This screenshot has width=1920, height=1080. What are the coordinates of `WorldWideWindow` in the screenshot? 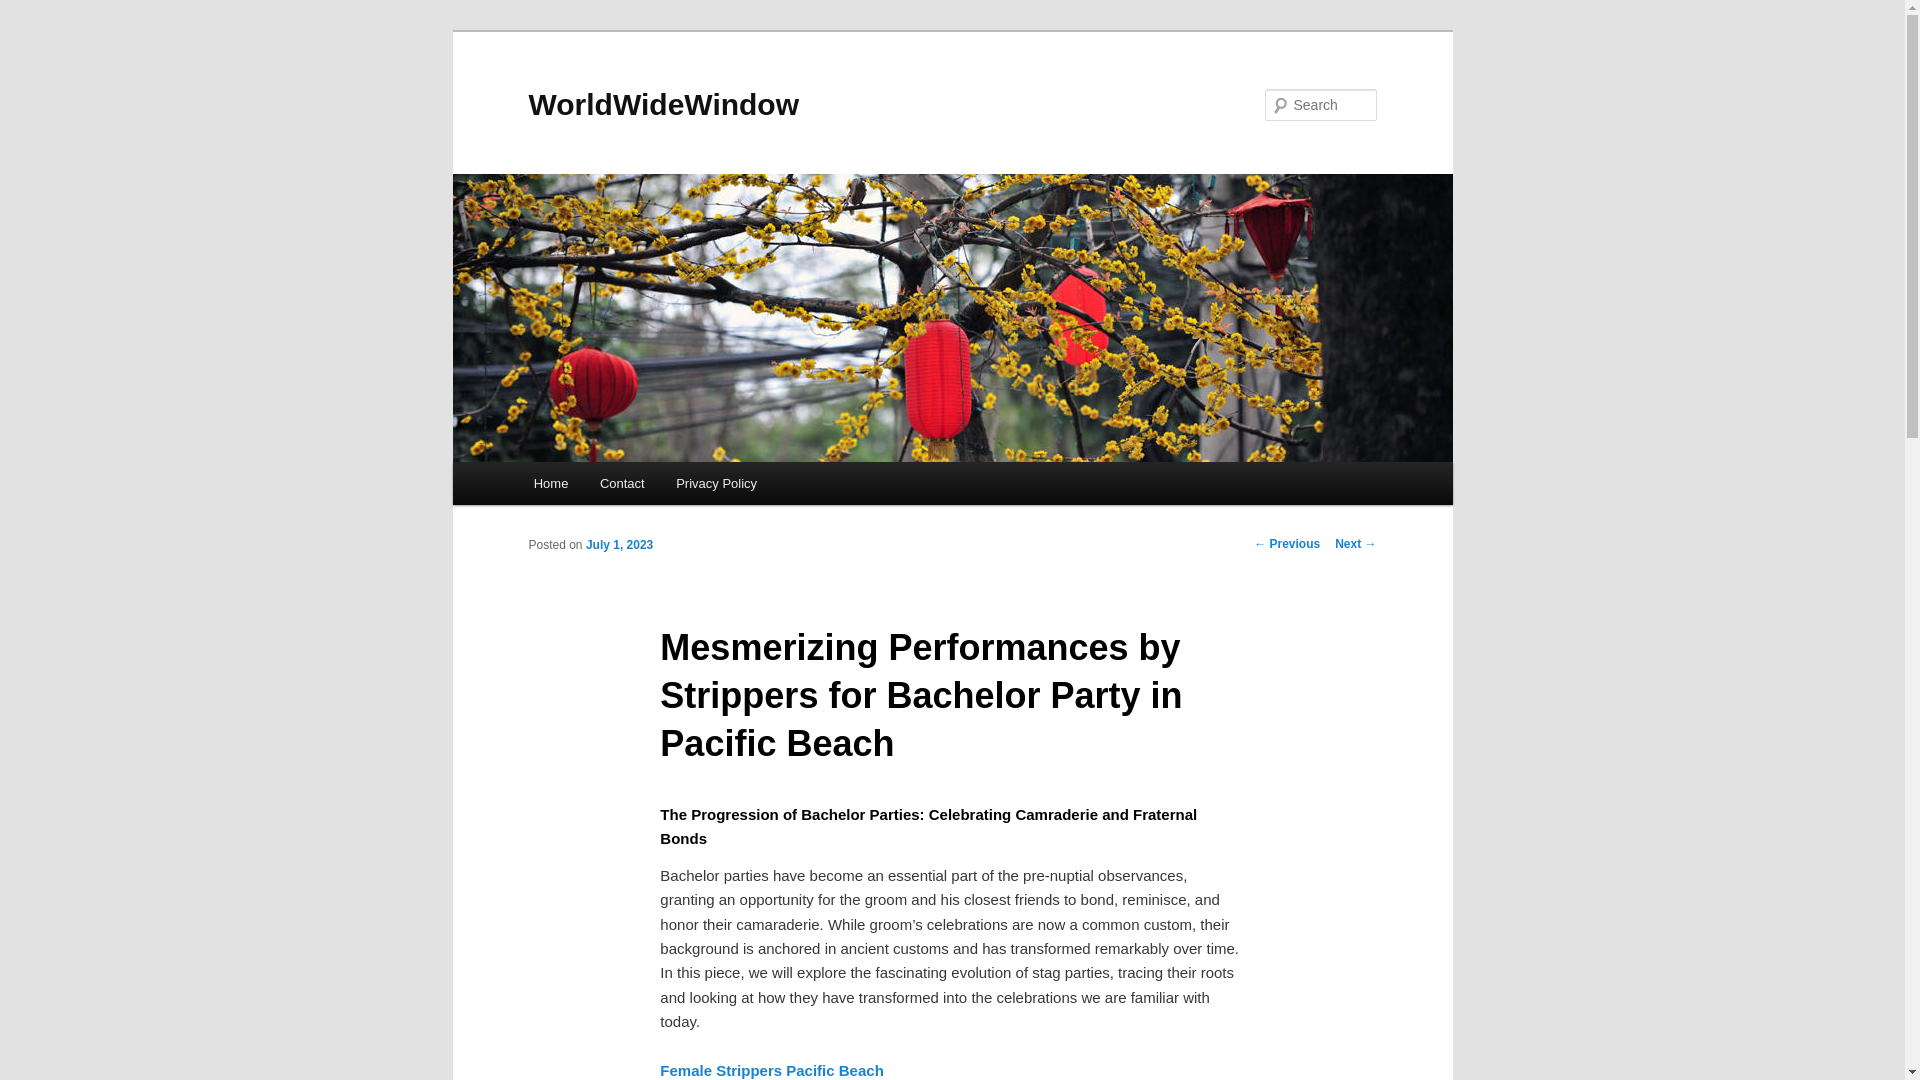 It's located at (663, 104).